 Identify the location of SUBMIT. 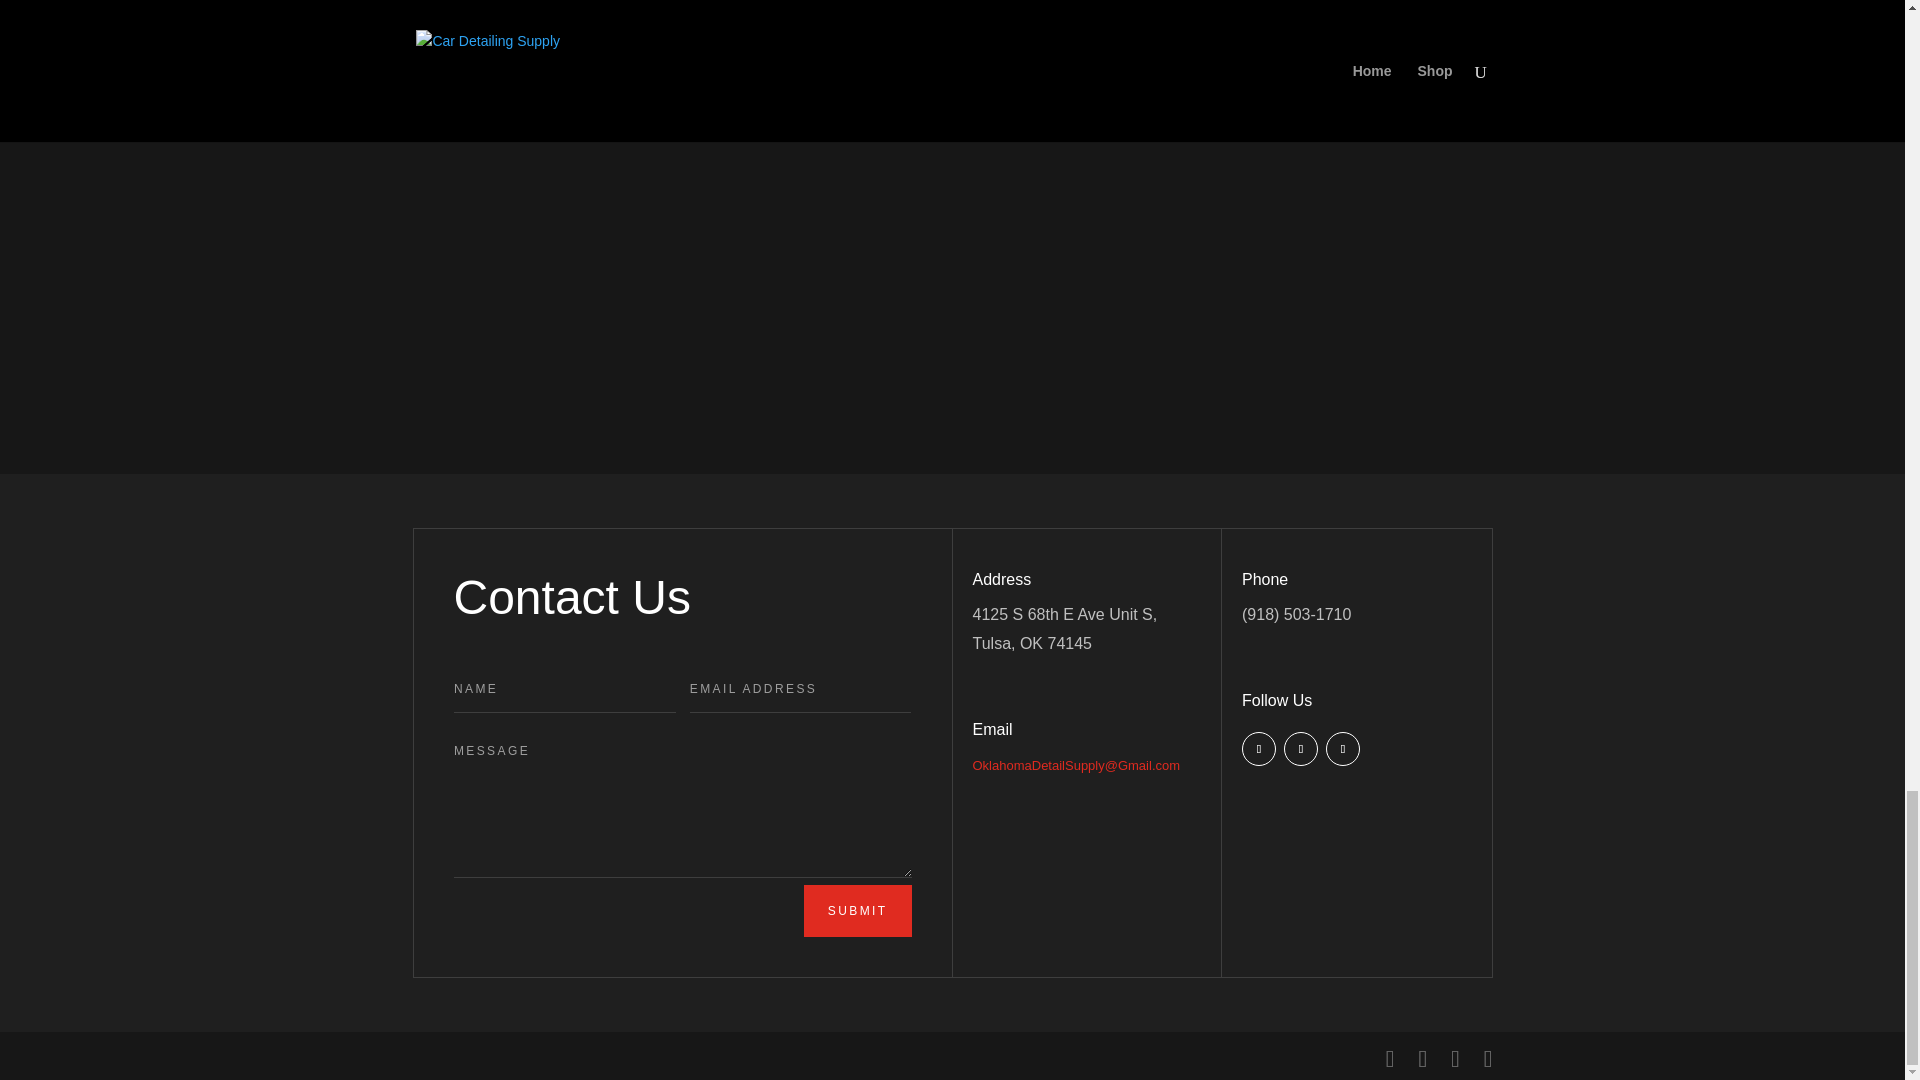
(858, 910).